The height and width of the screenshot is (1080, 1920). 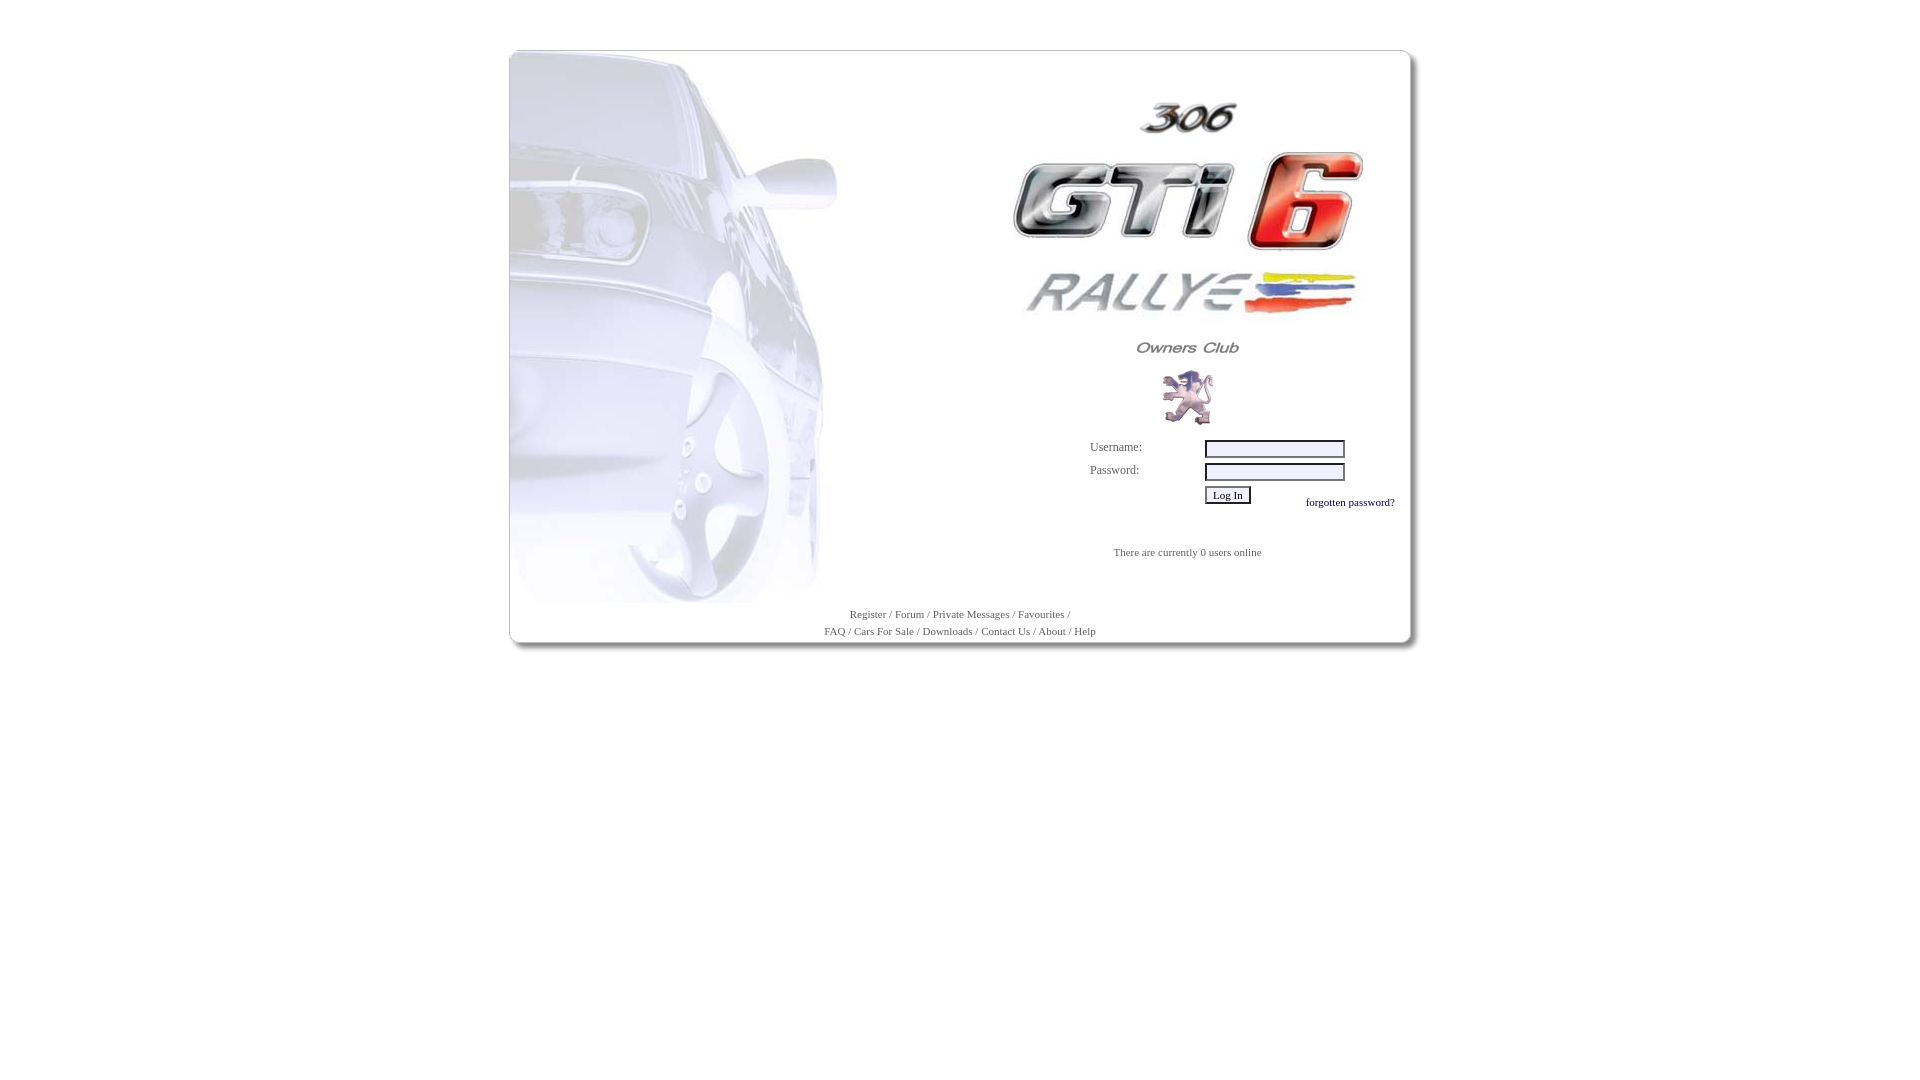 I want to click on About, so click(x=1052, y=631).